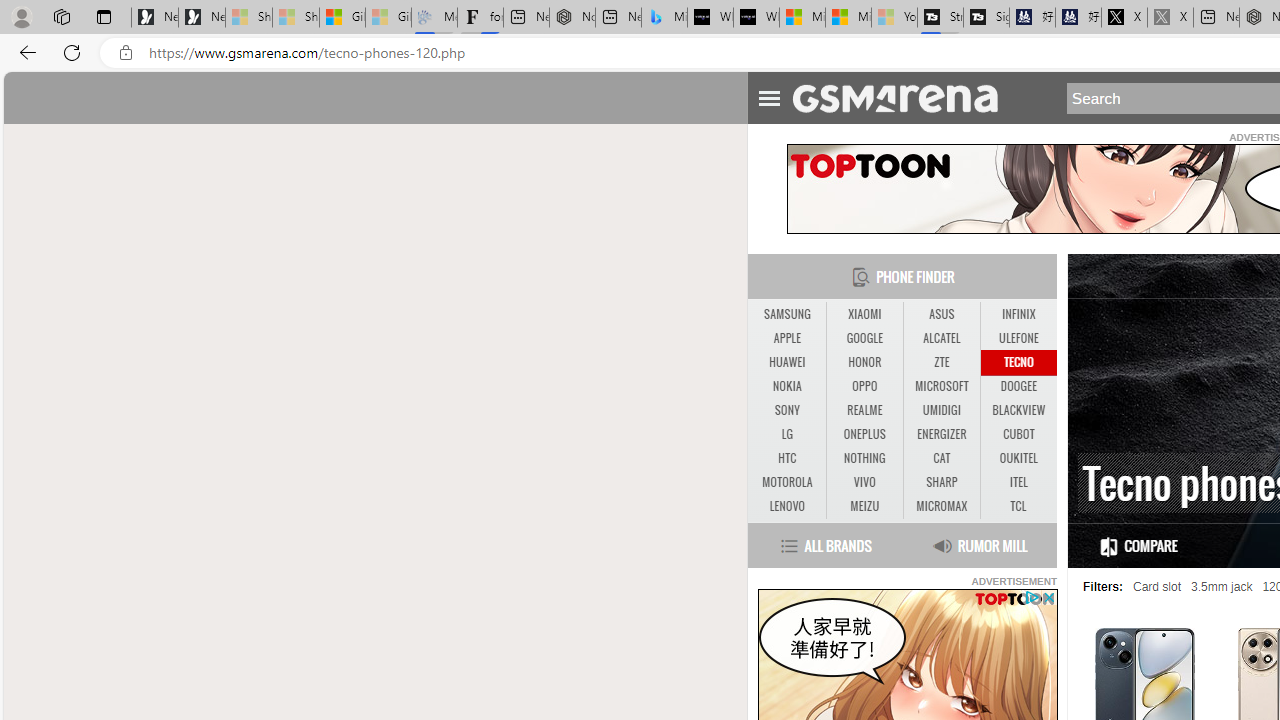 Image resolution: width=1280 pixels, height=720 pixels. I want to click on Microsoft Start Sports, so click(802, 18).